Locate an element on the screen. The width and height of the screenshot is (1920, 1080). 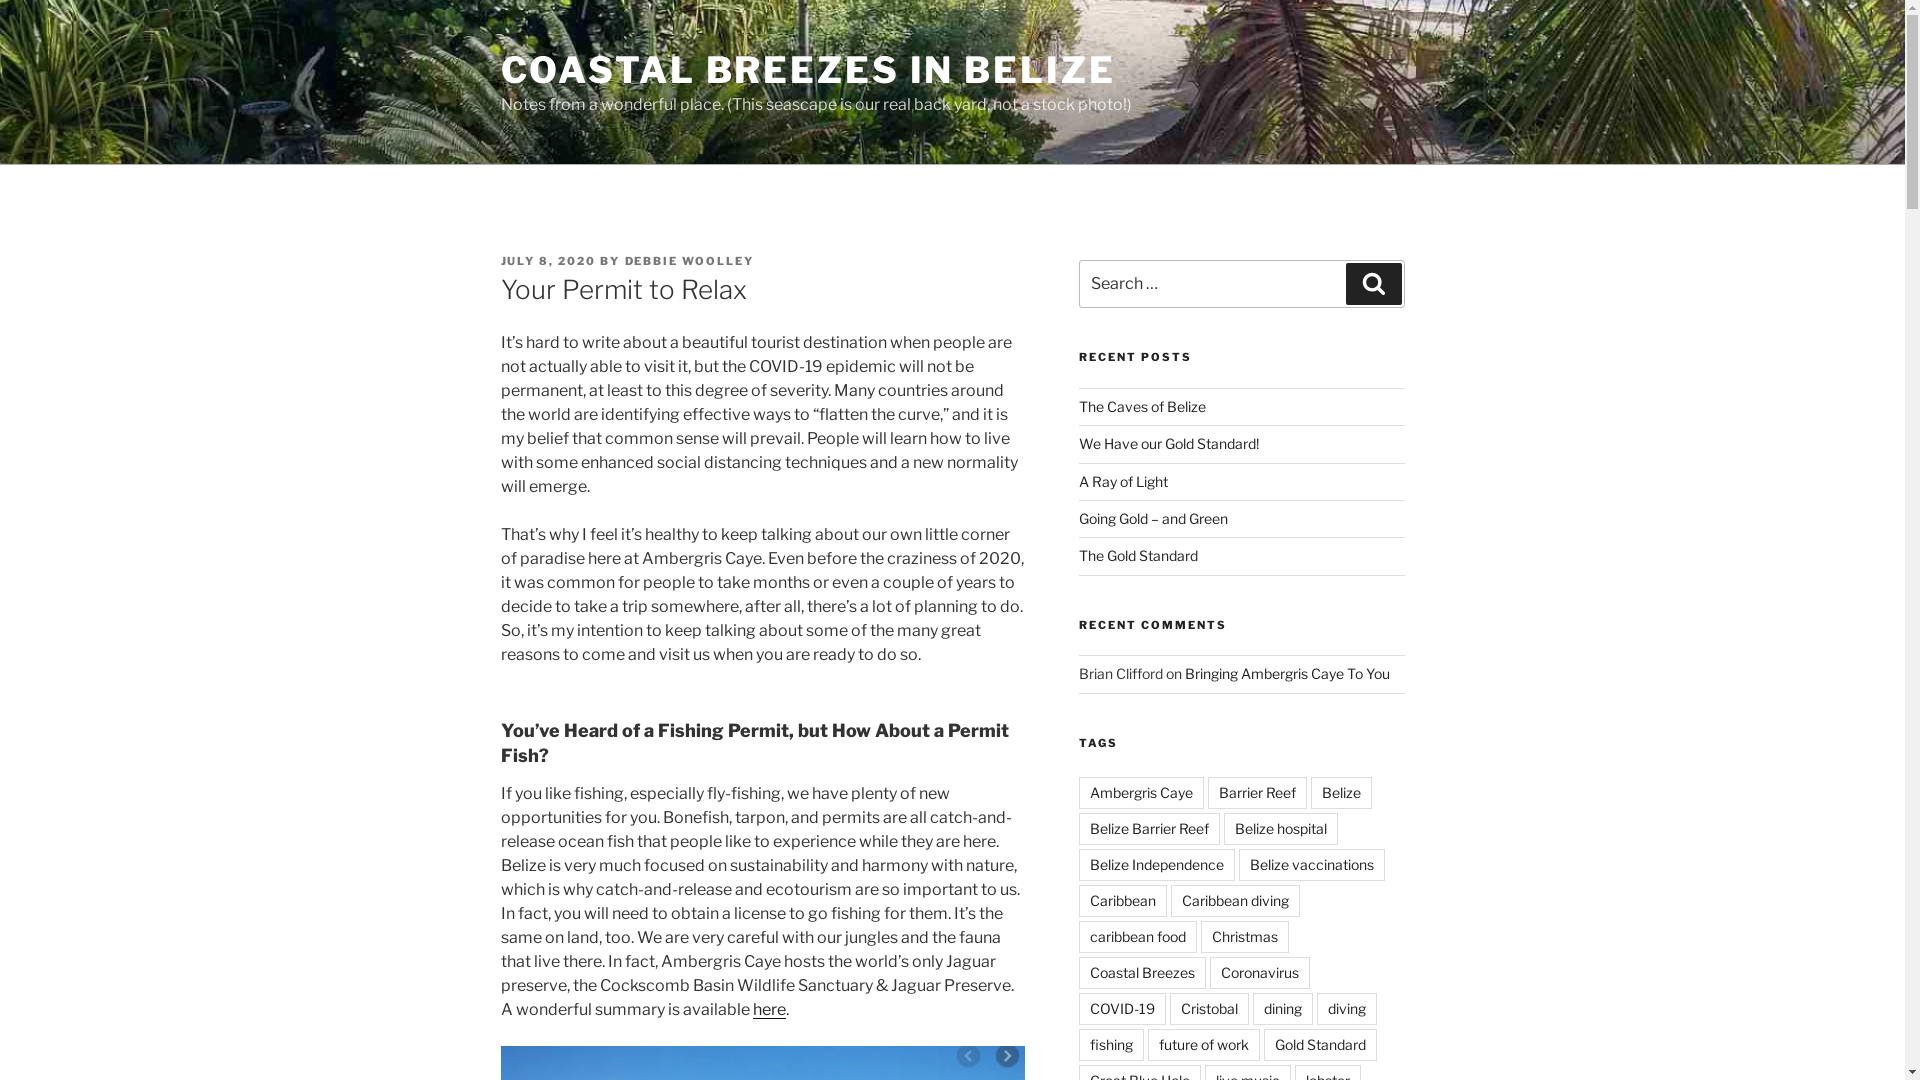
Christmas is located at coordinates (1245, 937).